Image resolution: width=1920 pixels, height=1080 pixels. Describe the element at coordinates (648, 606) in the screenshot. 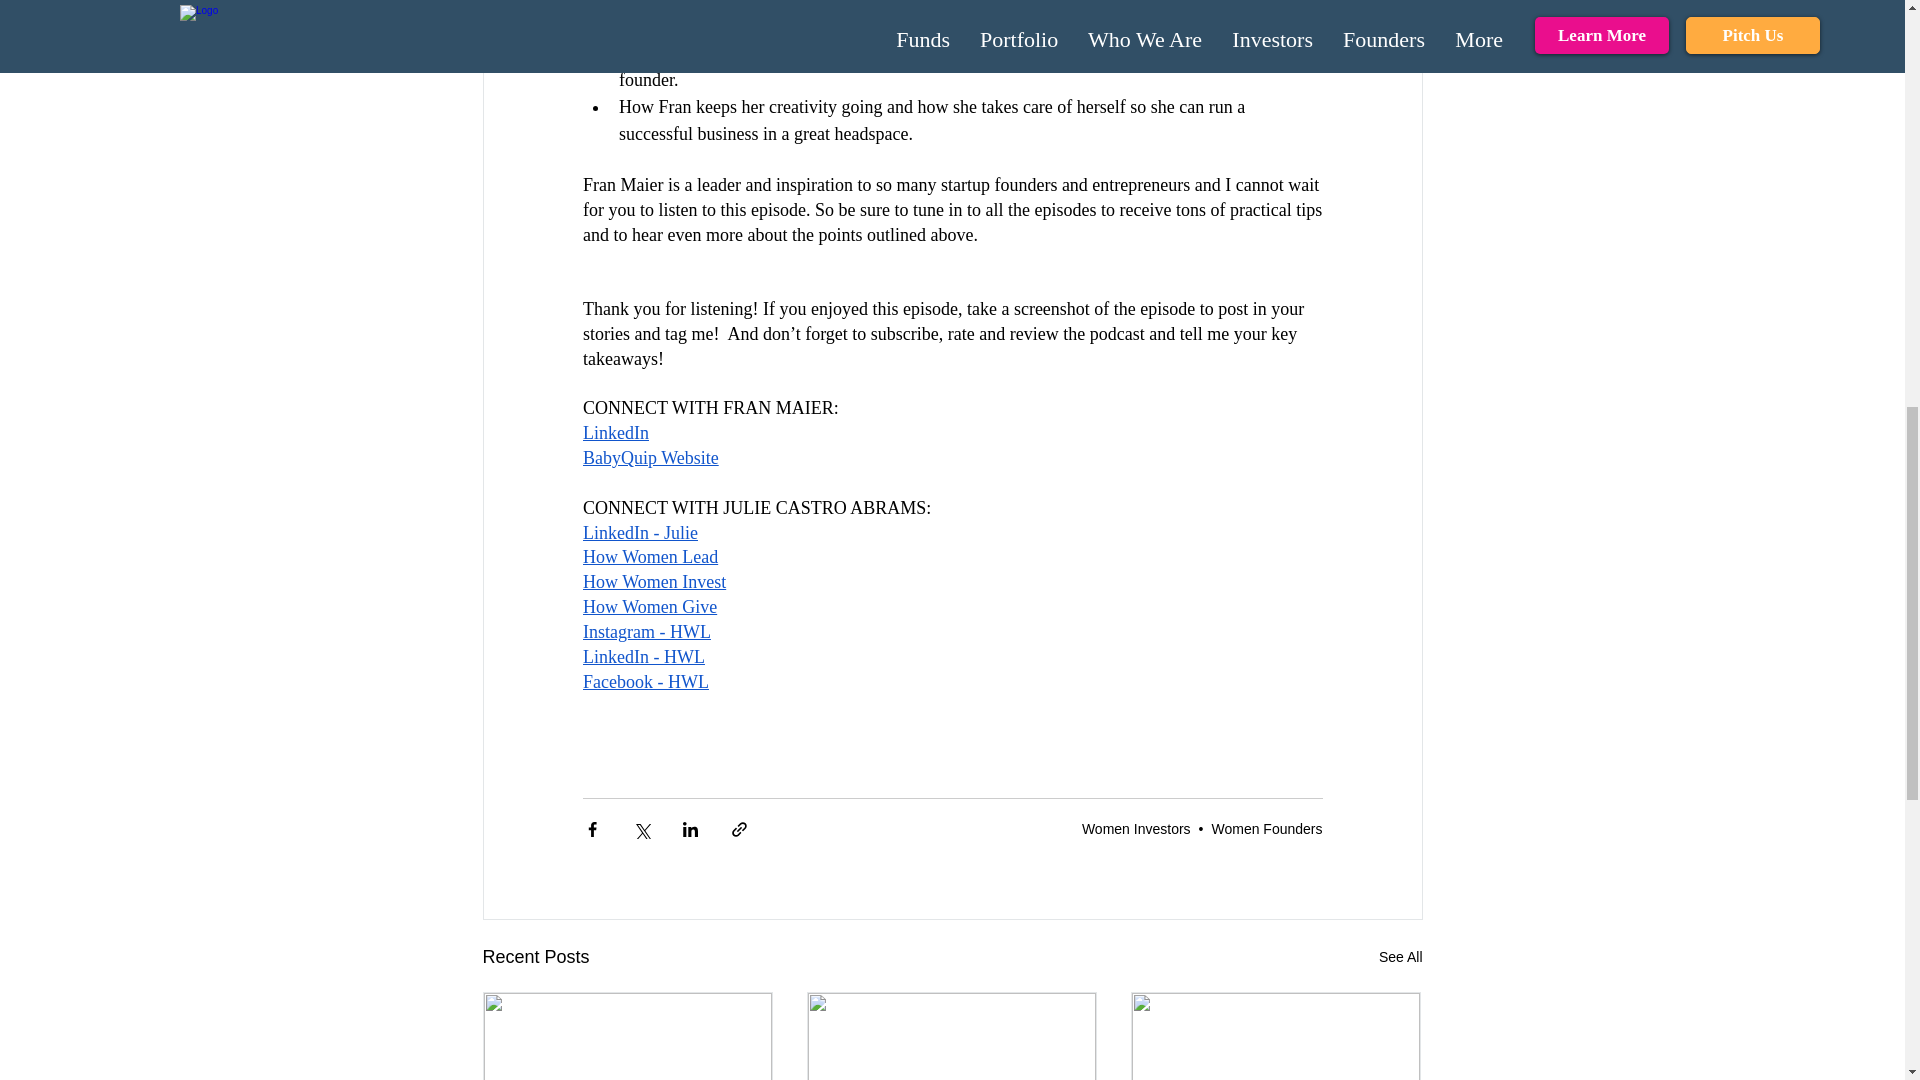

I see `How Women Give` at that location.